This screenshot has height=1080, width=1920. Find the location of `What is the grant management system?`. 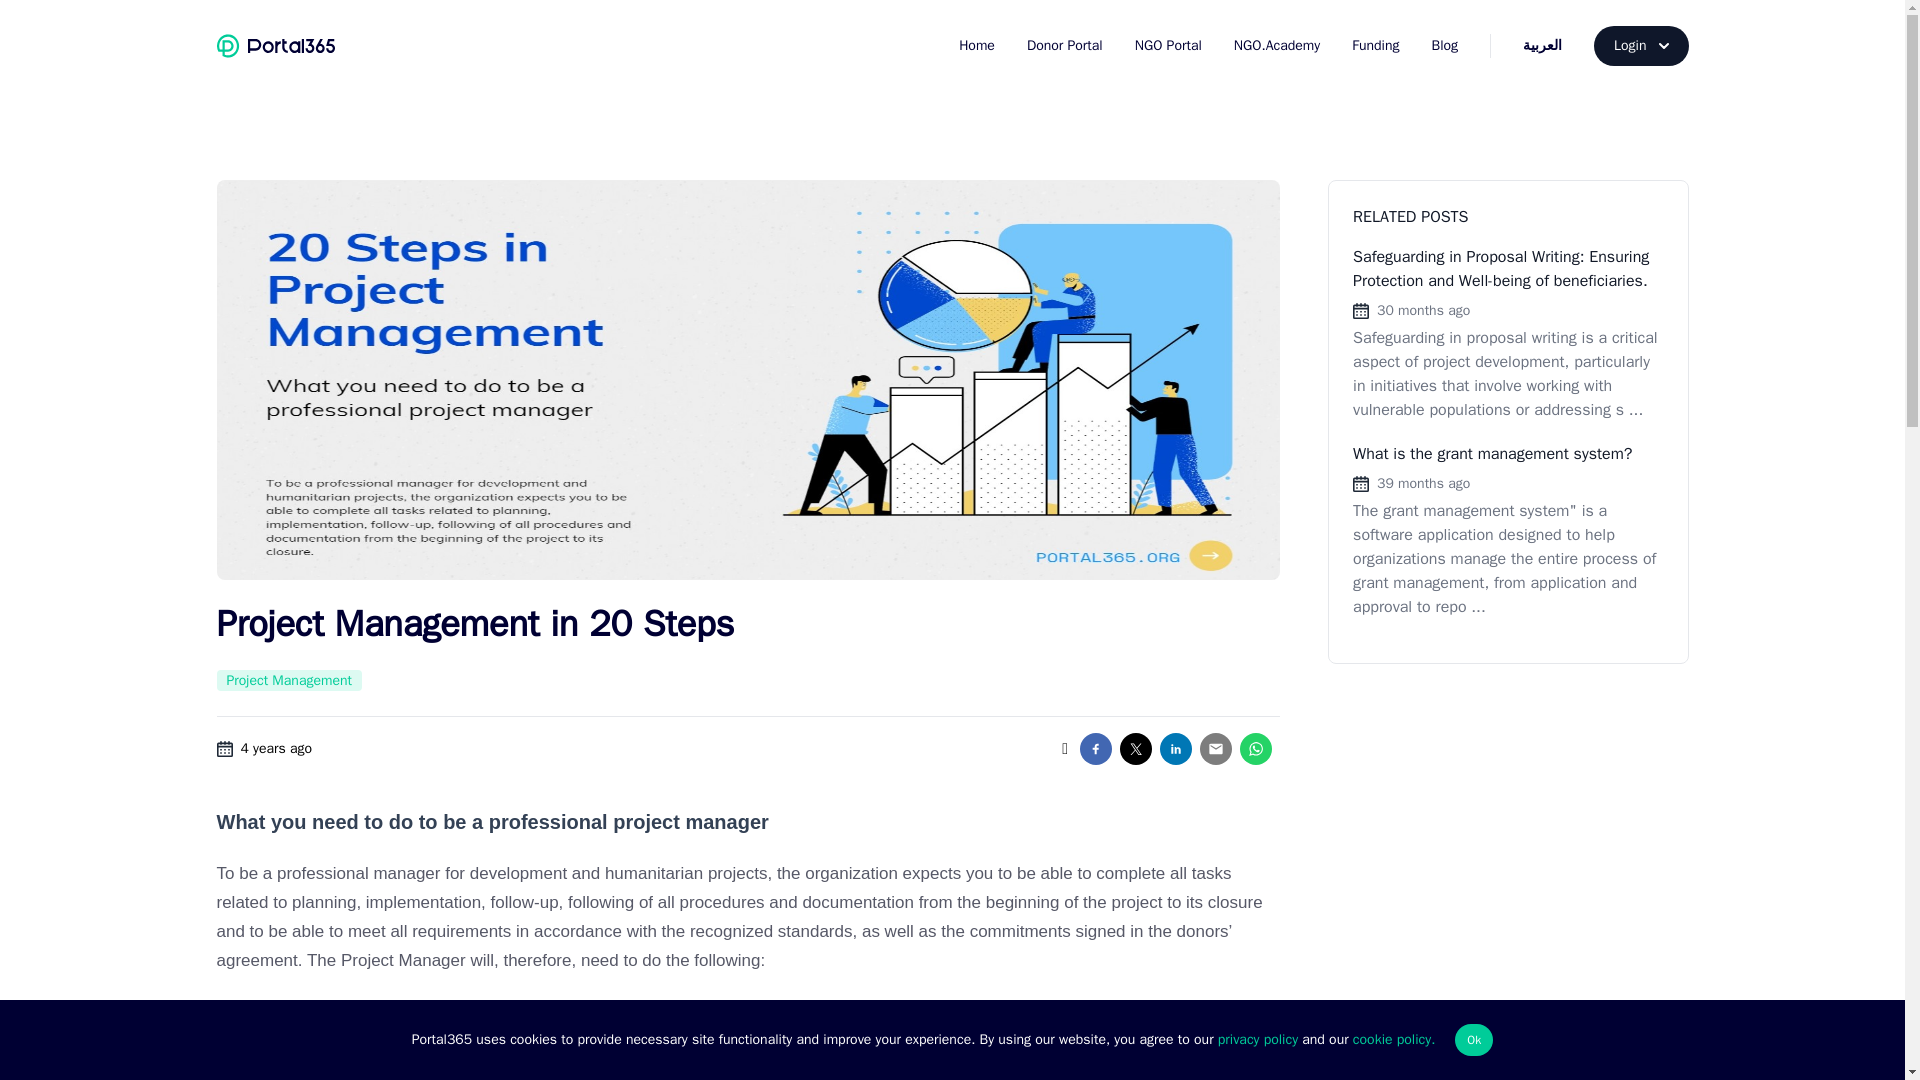

What is the grant management system? is located at coordinates (1492, 454).